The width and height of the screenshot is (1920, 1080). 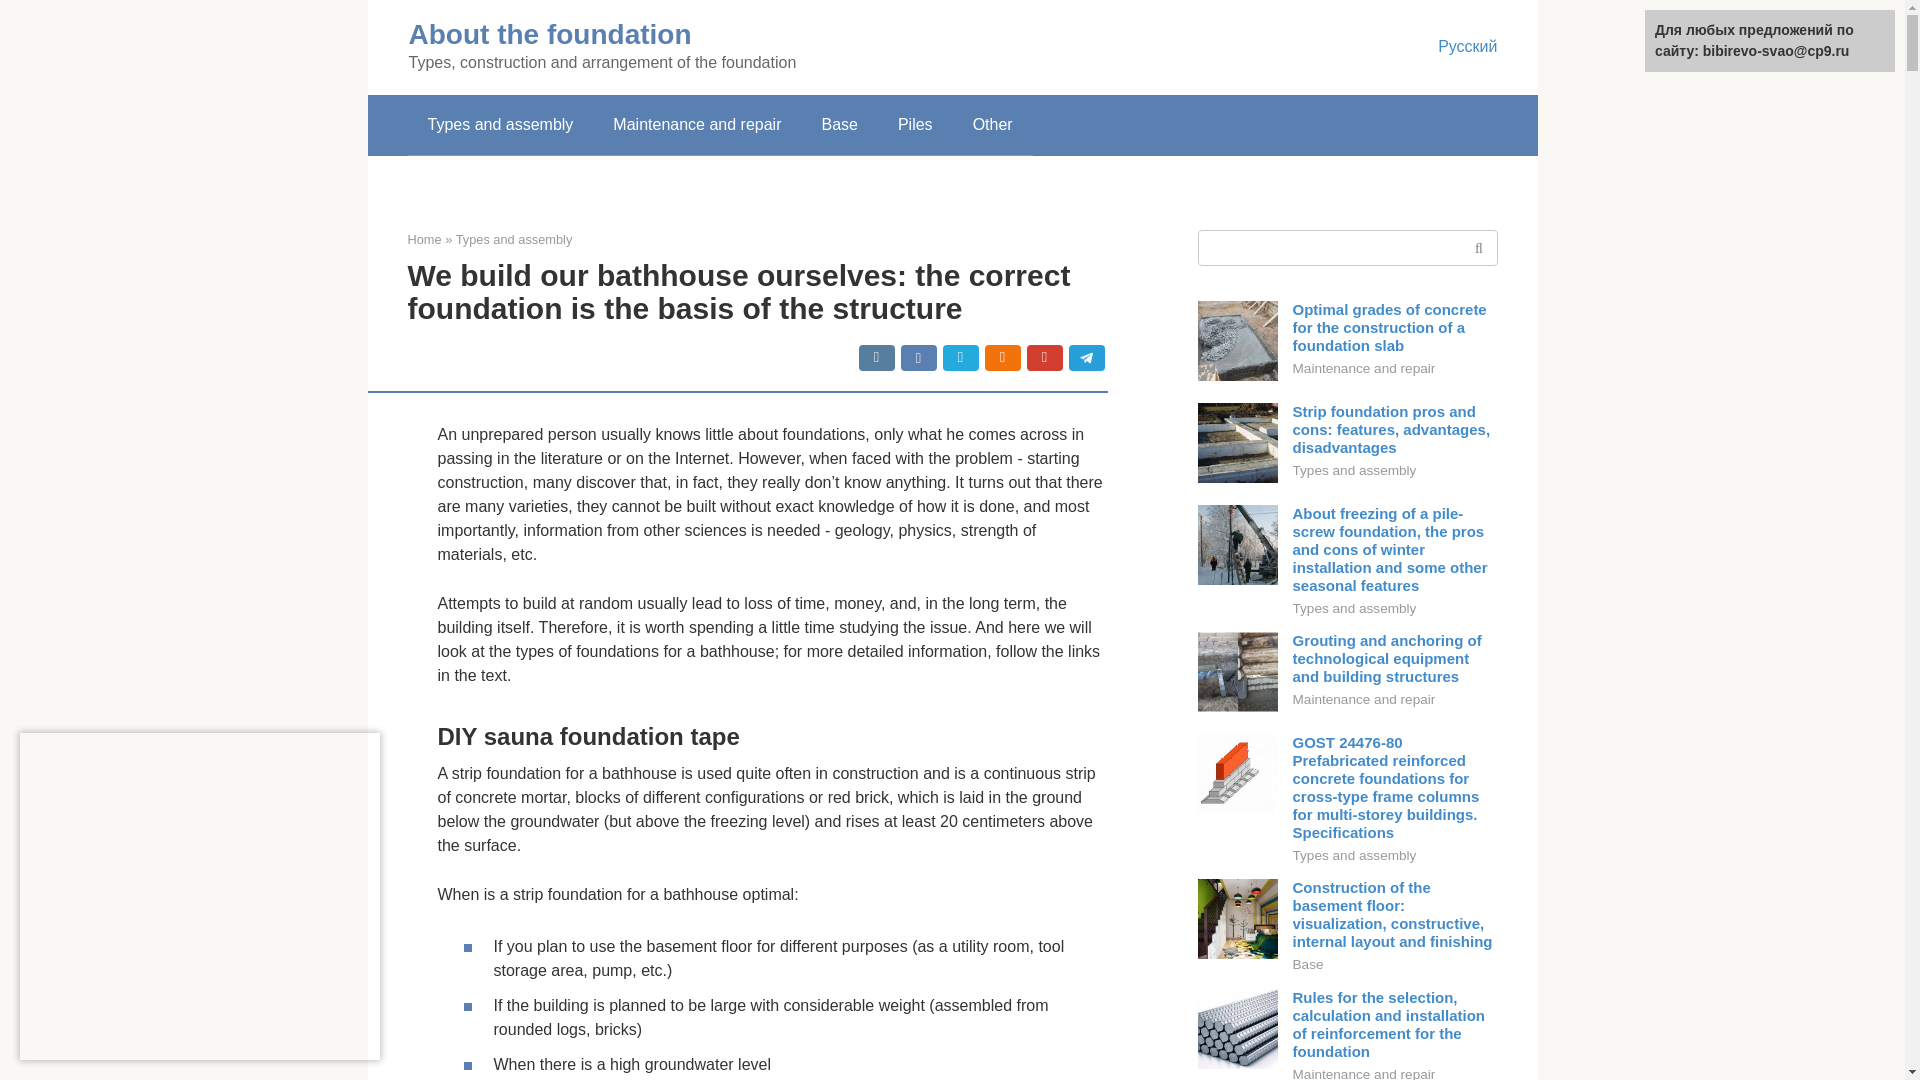 I want to click on Types and assembly, so click(x=514, y=240).